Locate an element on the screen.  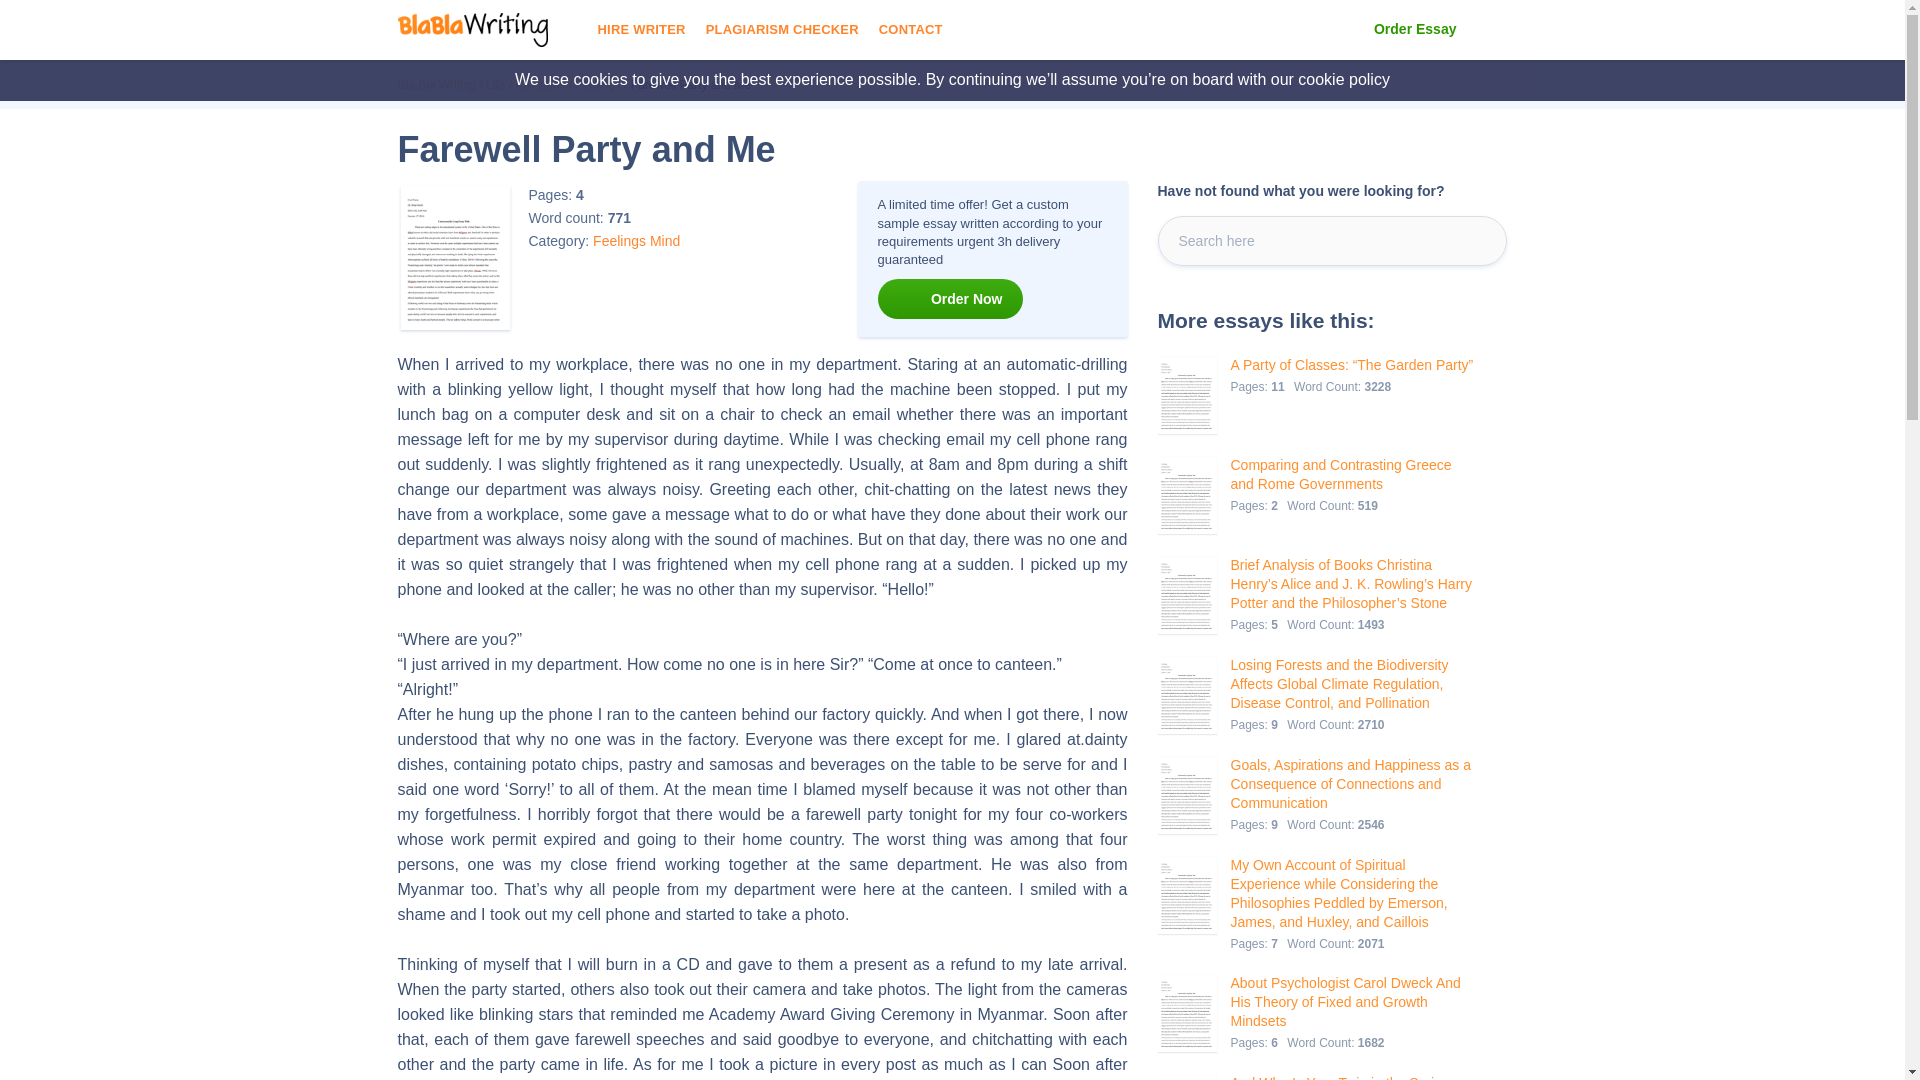
Emotions is located at coordinates (539, 84).